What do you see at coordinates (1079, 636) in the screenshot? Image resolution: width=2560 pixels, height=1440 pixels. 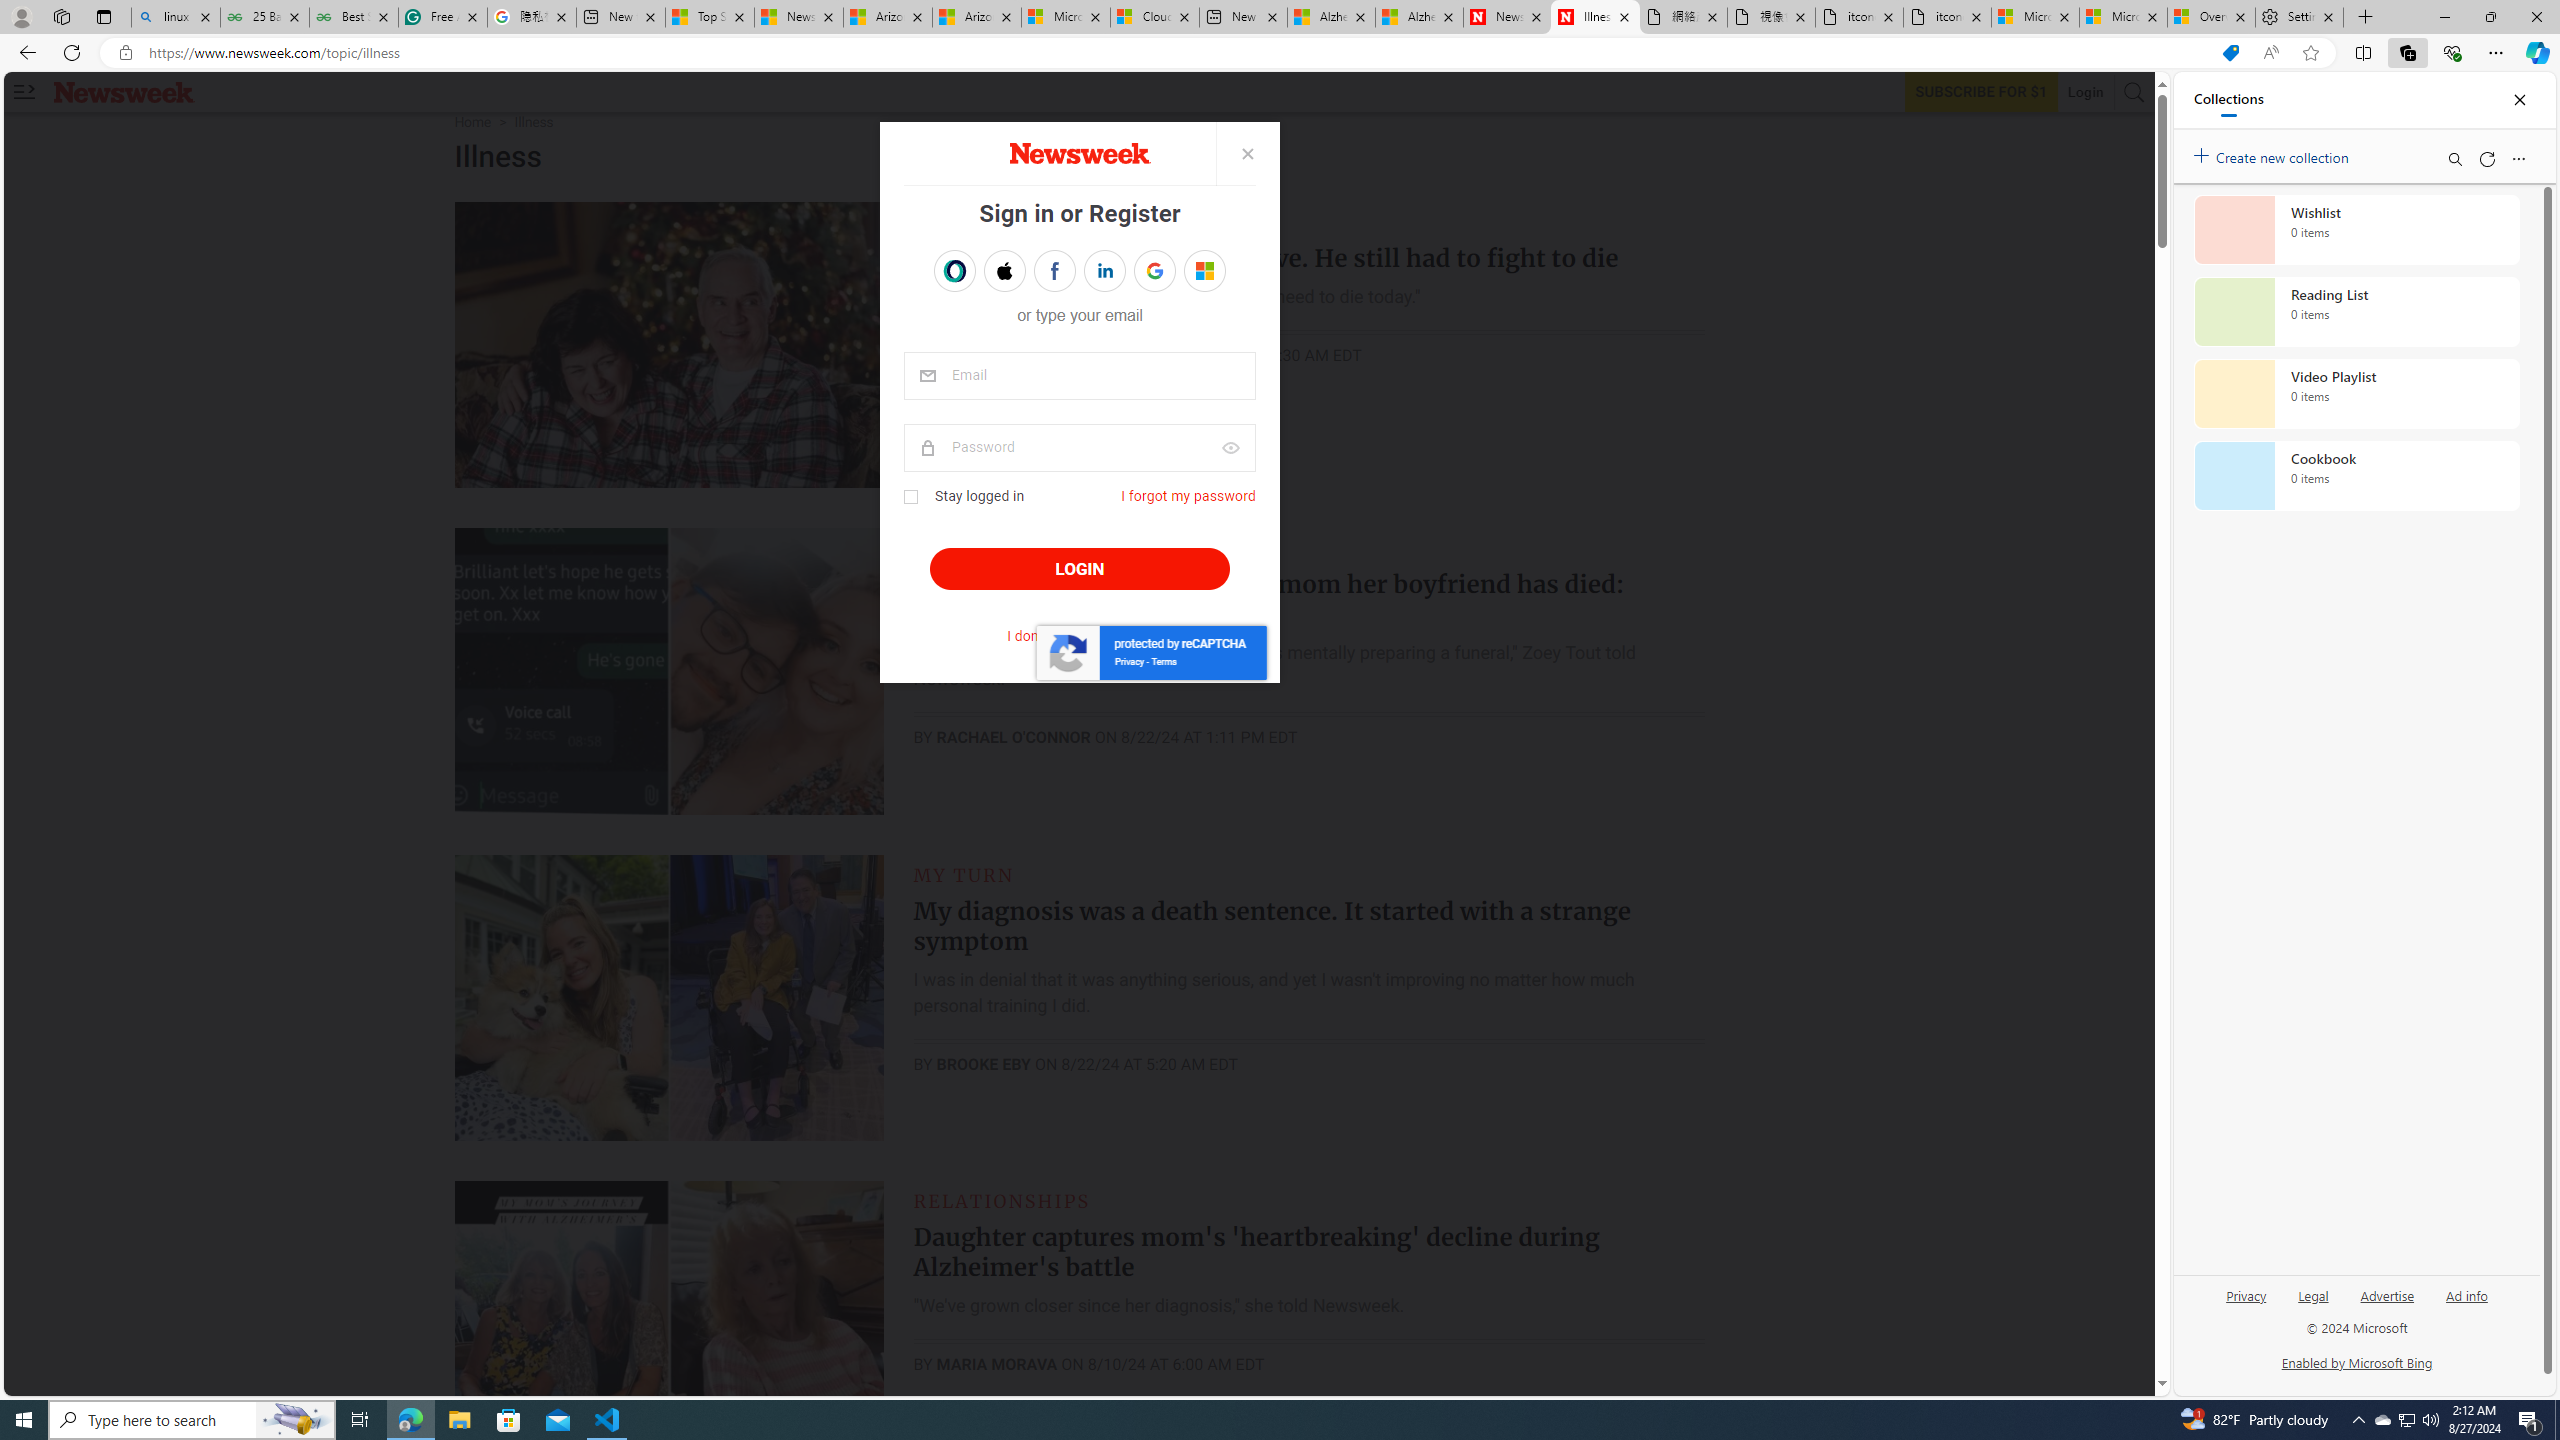 I see `I don't have an account` at bounding box center [1079, 636].